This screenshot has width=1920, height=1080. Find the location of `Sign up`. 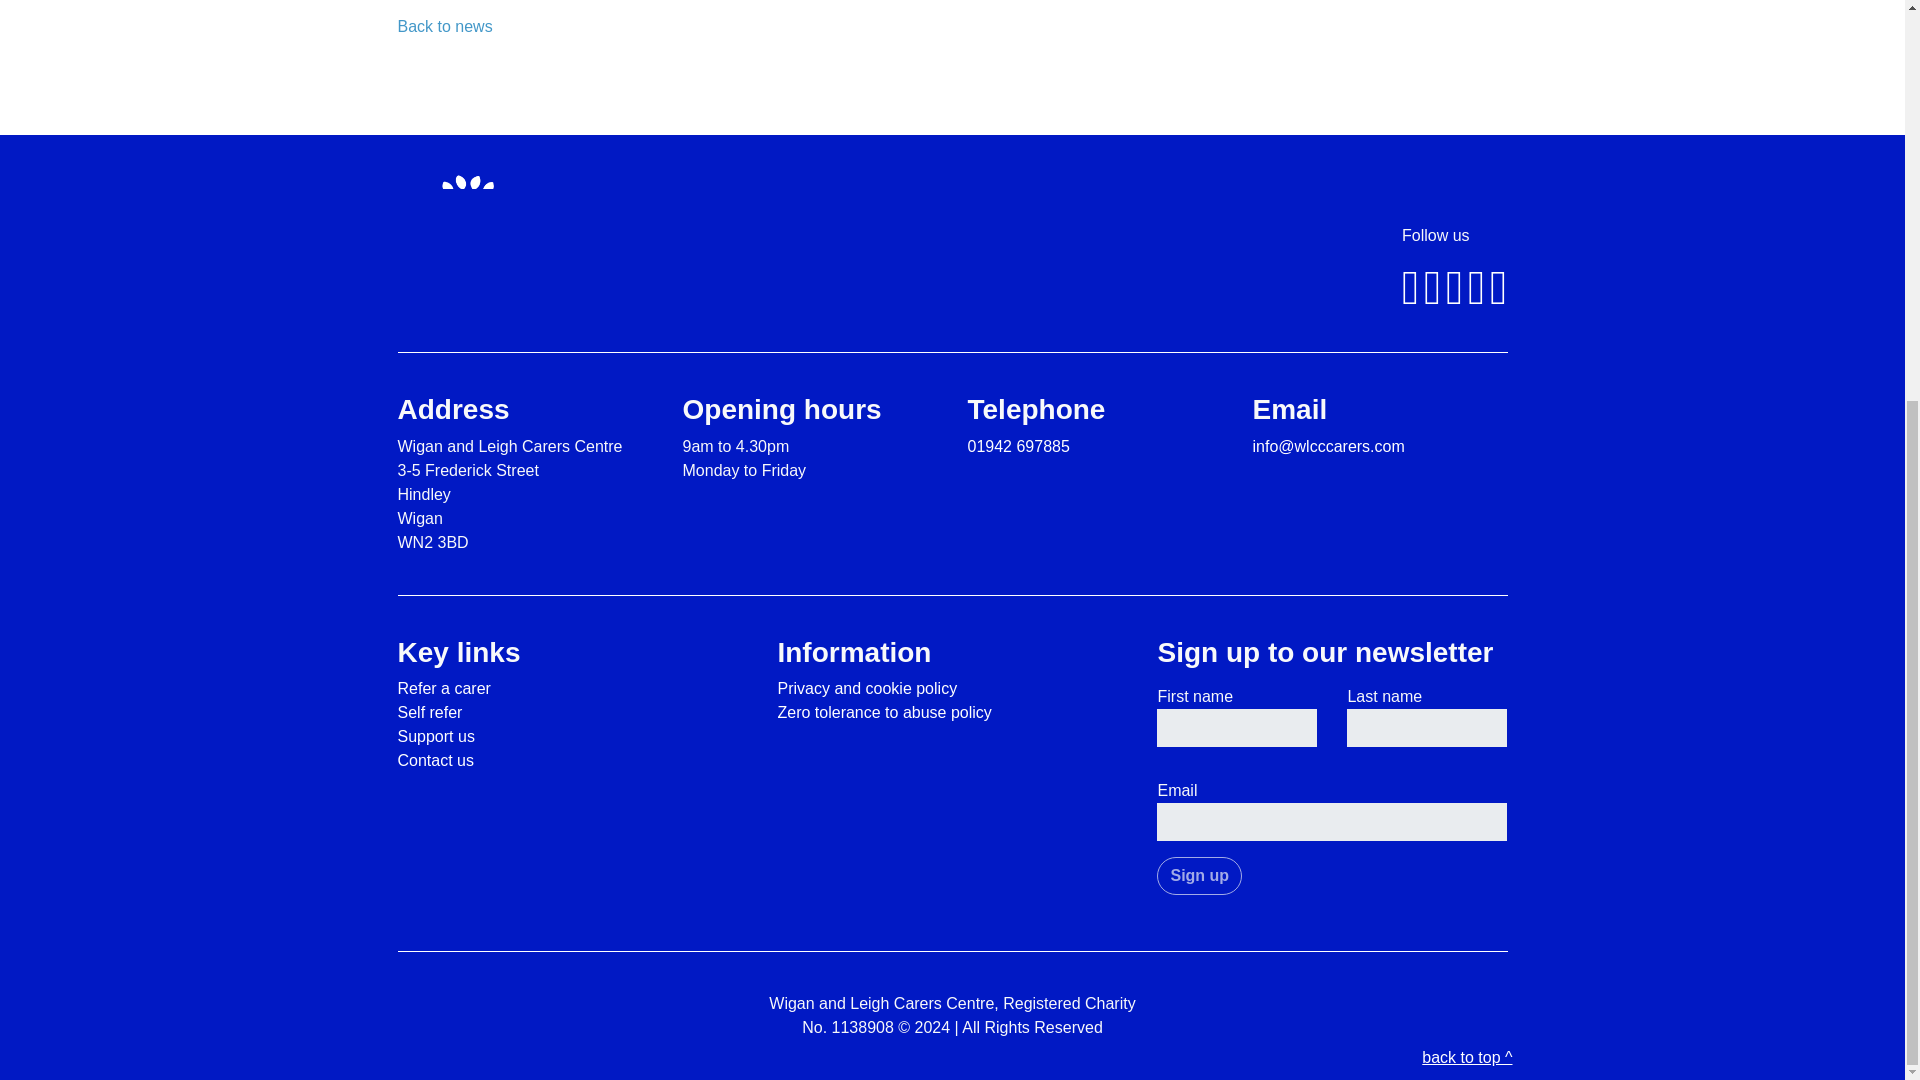

Sign up is located at coordinates (1200, 876).